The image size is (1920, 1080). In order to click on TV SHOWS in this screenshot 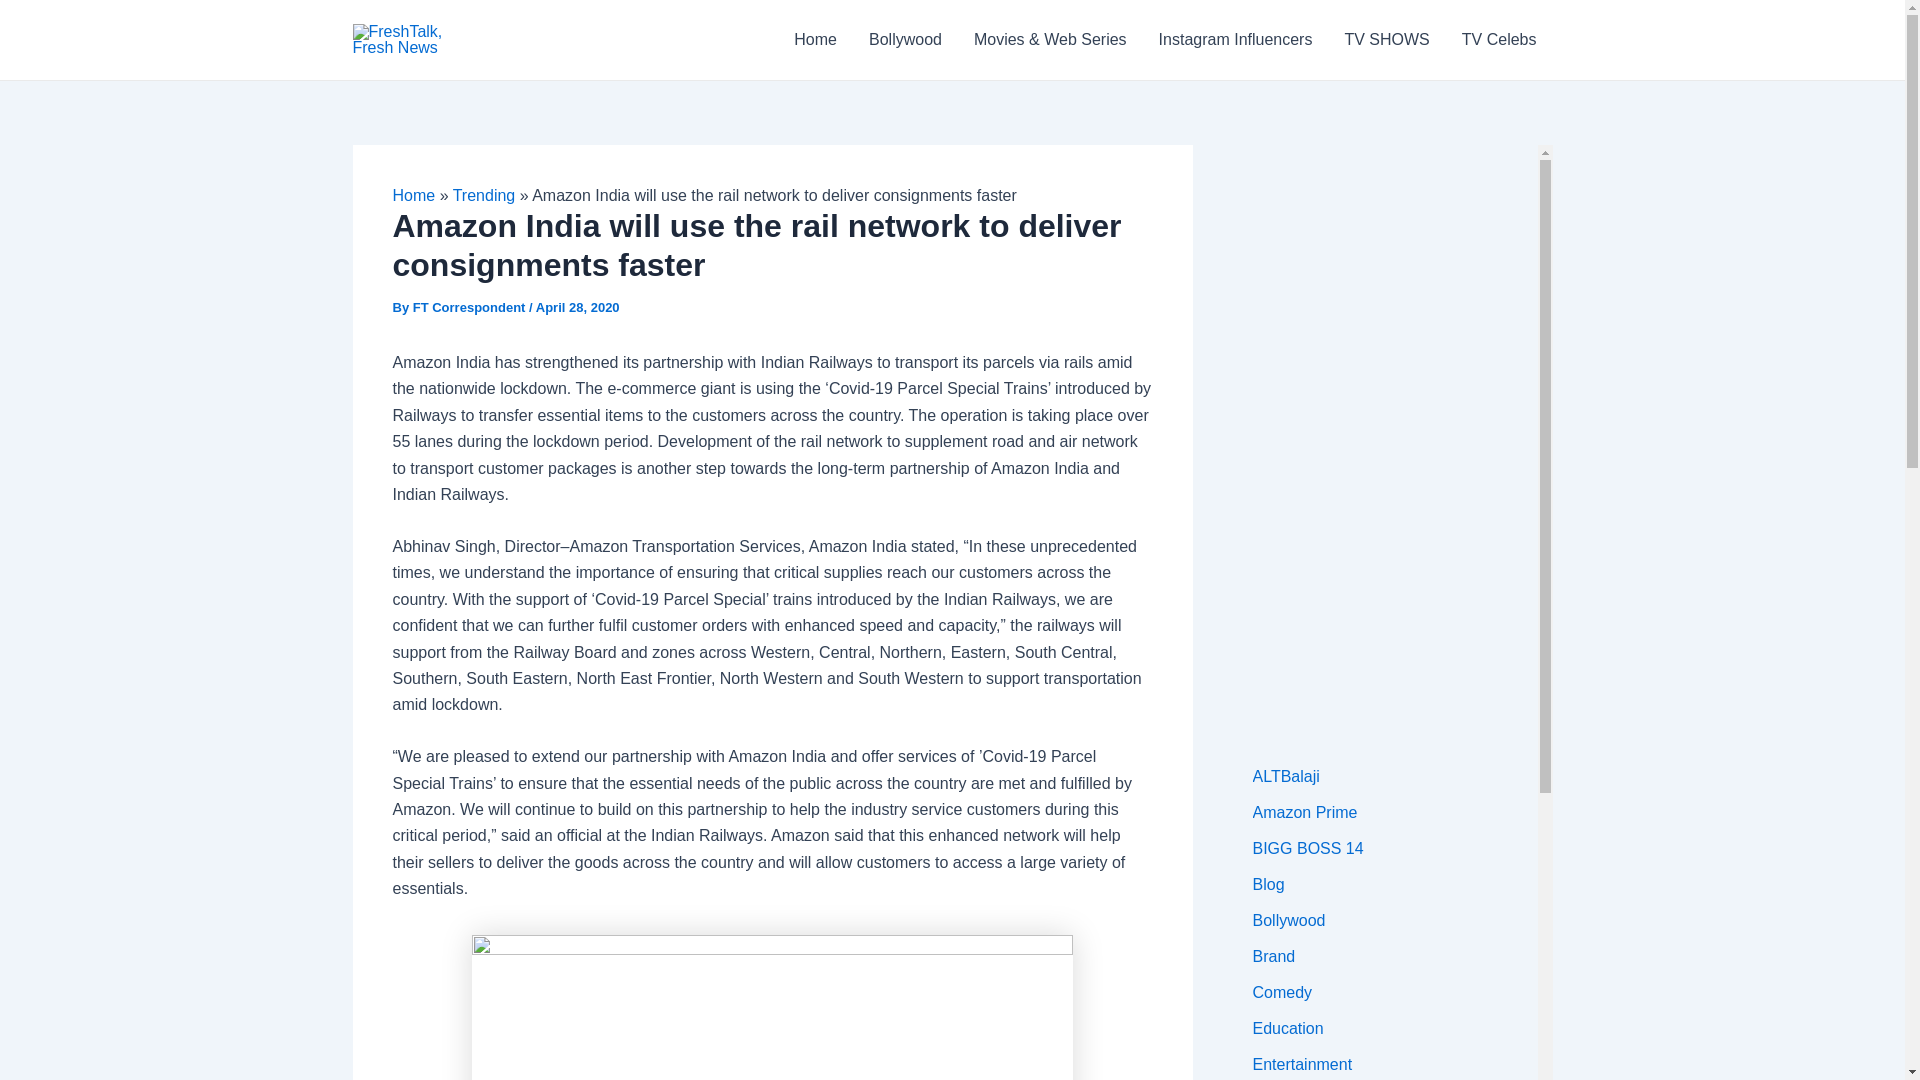, I will do `click(1386, 40)`.